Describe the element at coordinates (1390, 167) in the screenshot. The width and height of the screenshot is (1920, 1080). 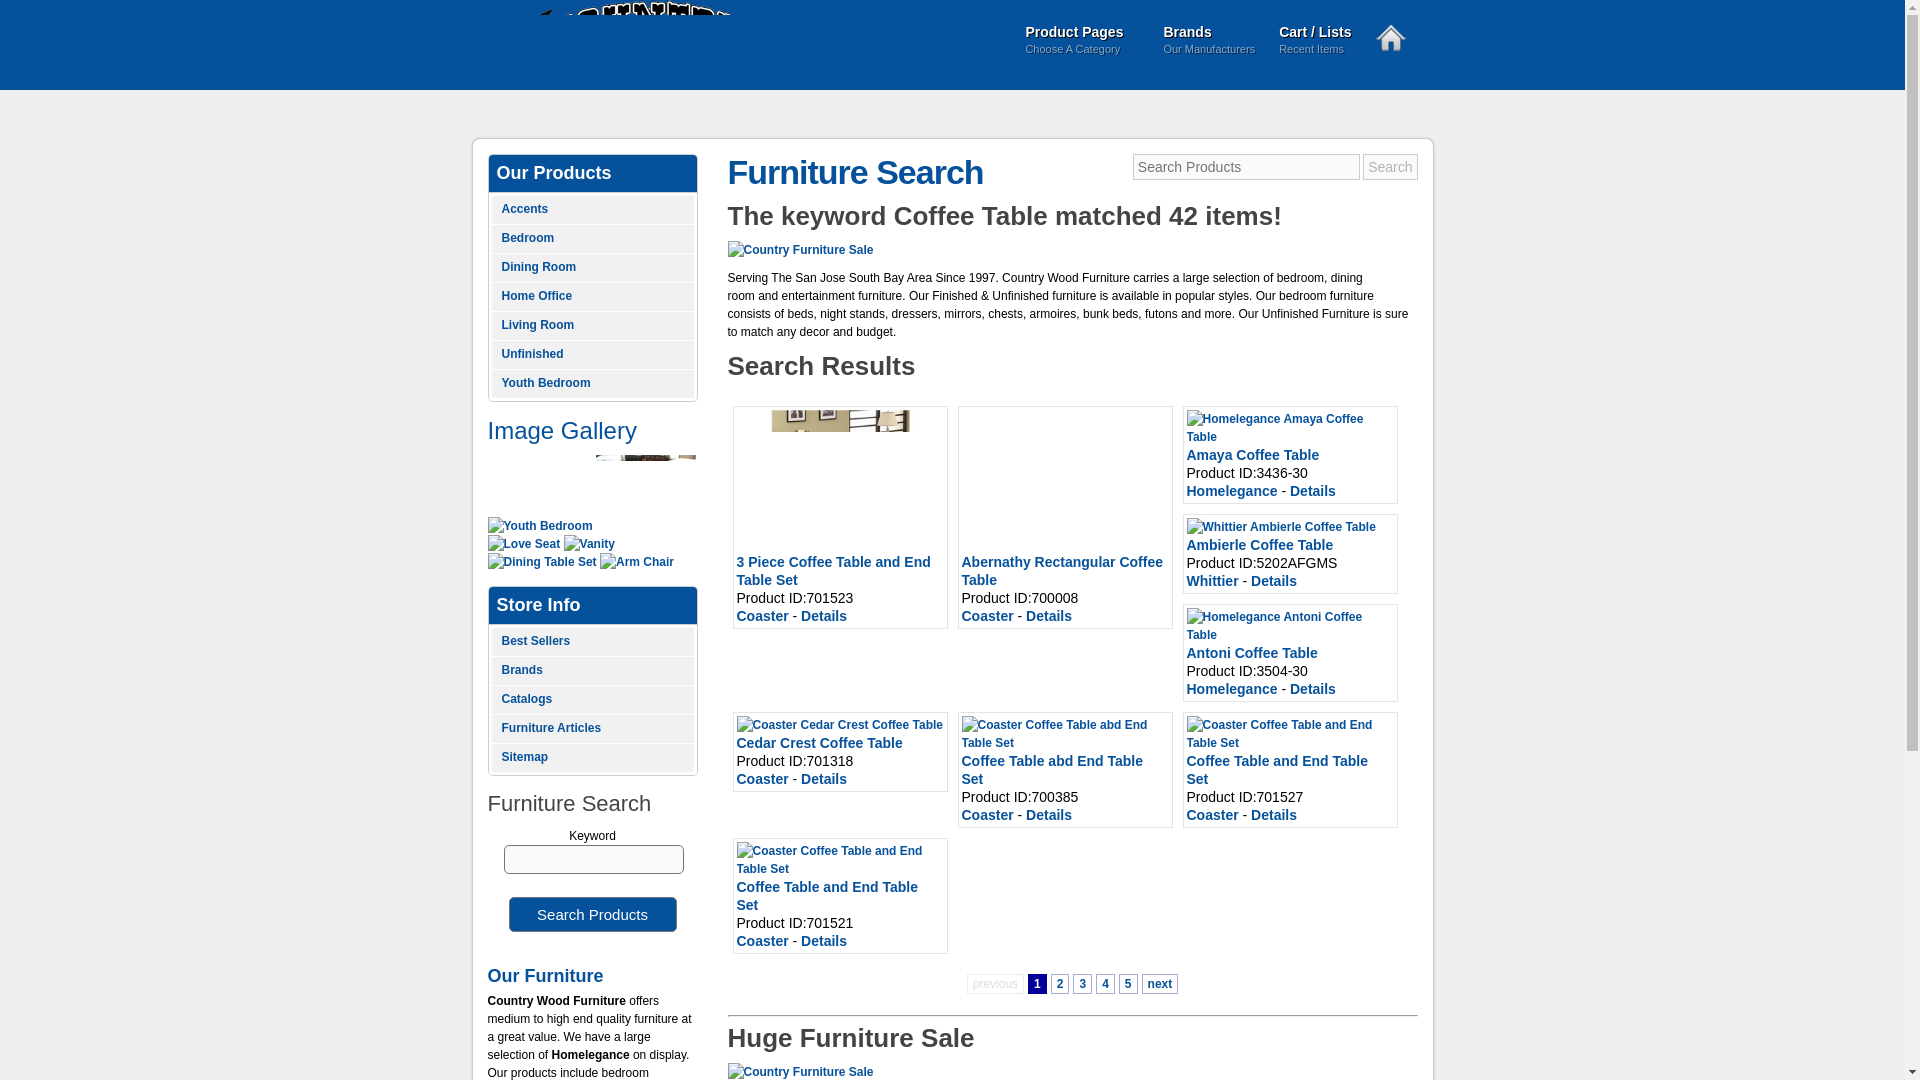
I see `Search` at that location.